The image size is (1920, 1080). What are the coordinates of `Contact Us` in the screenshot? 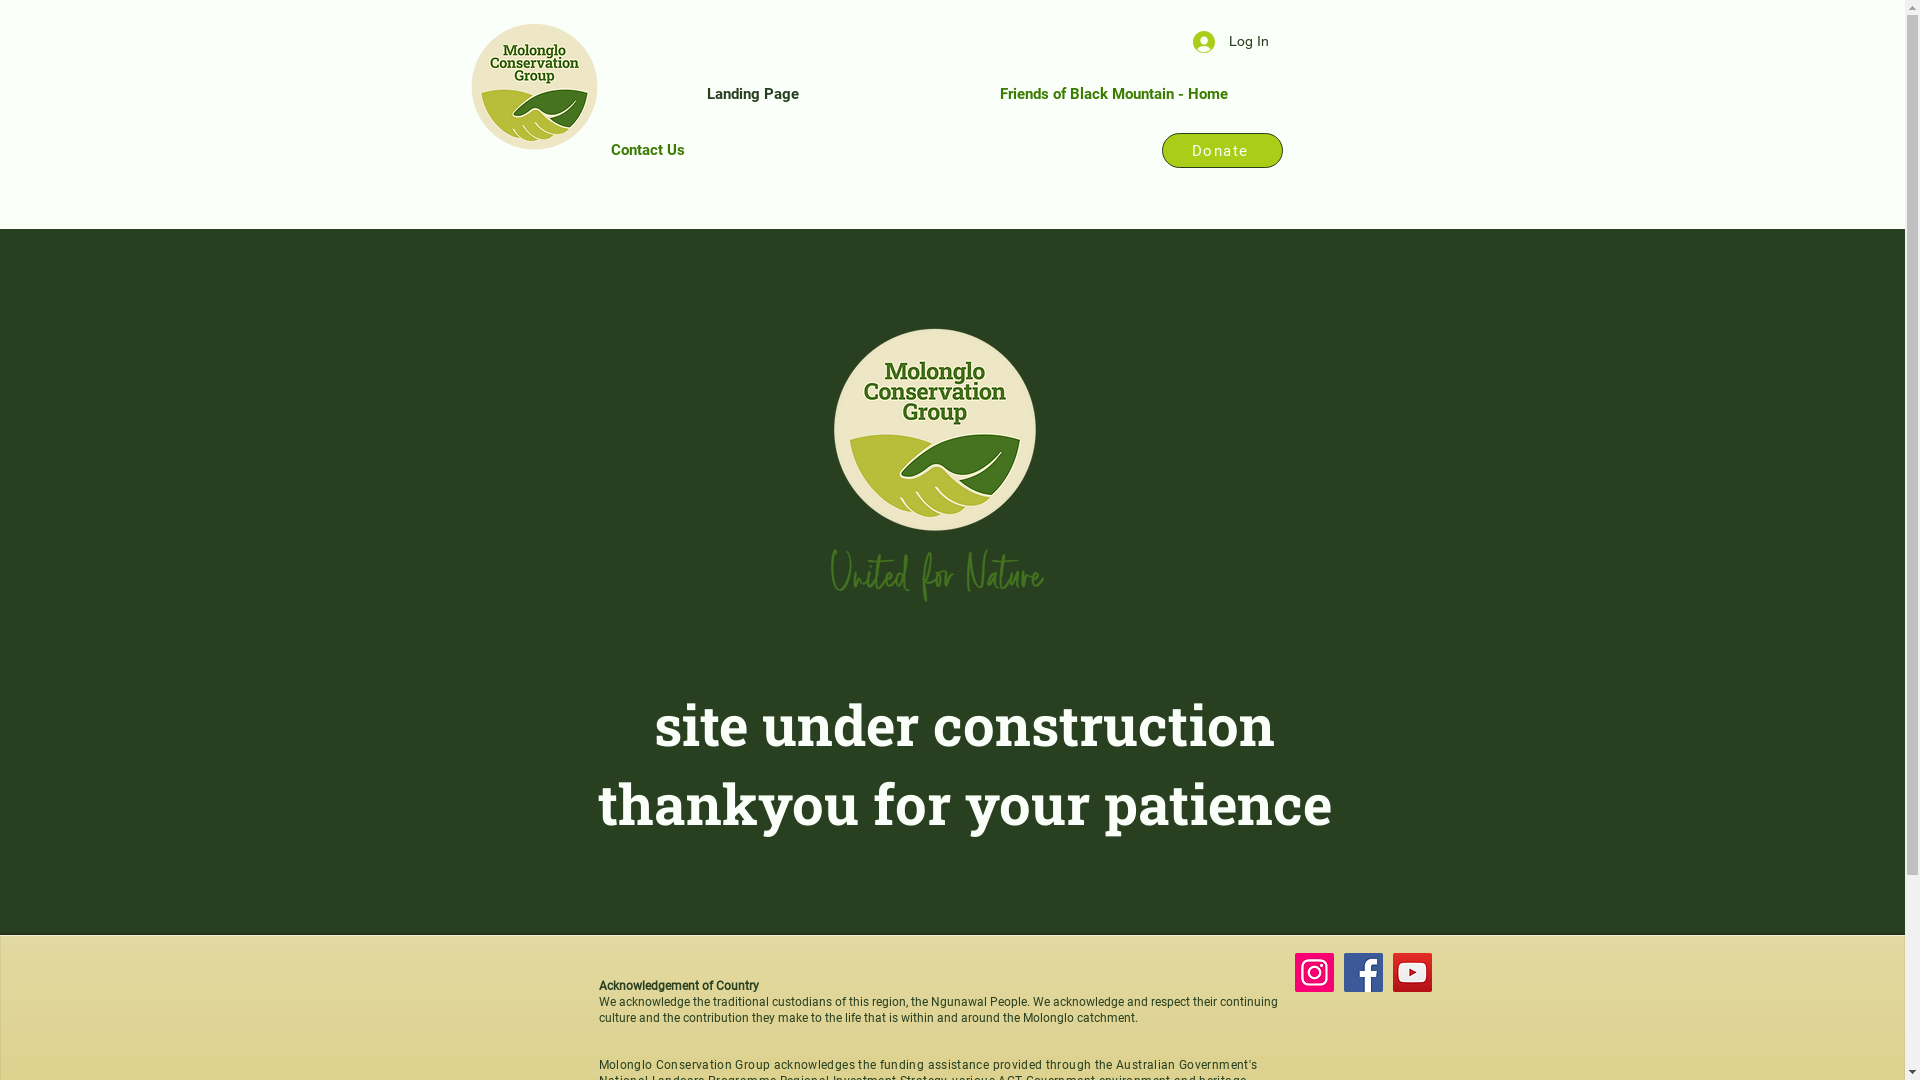 It's located at (647, 150).